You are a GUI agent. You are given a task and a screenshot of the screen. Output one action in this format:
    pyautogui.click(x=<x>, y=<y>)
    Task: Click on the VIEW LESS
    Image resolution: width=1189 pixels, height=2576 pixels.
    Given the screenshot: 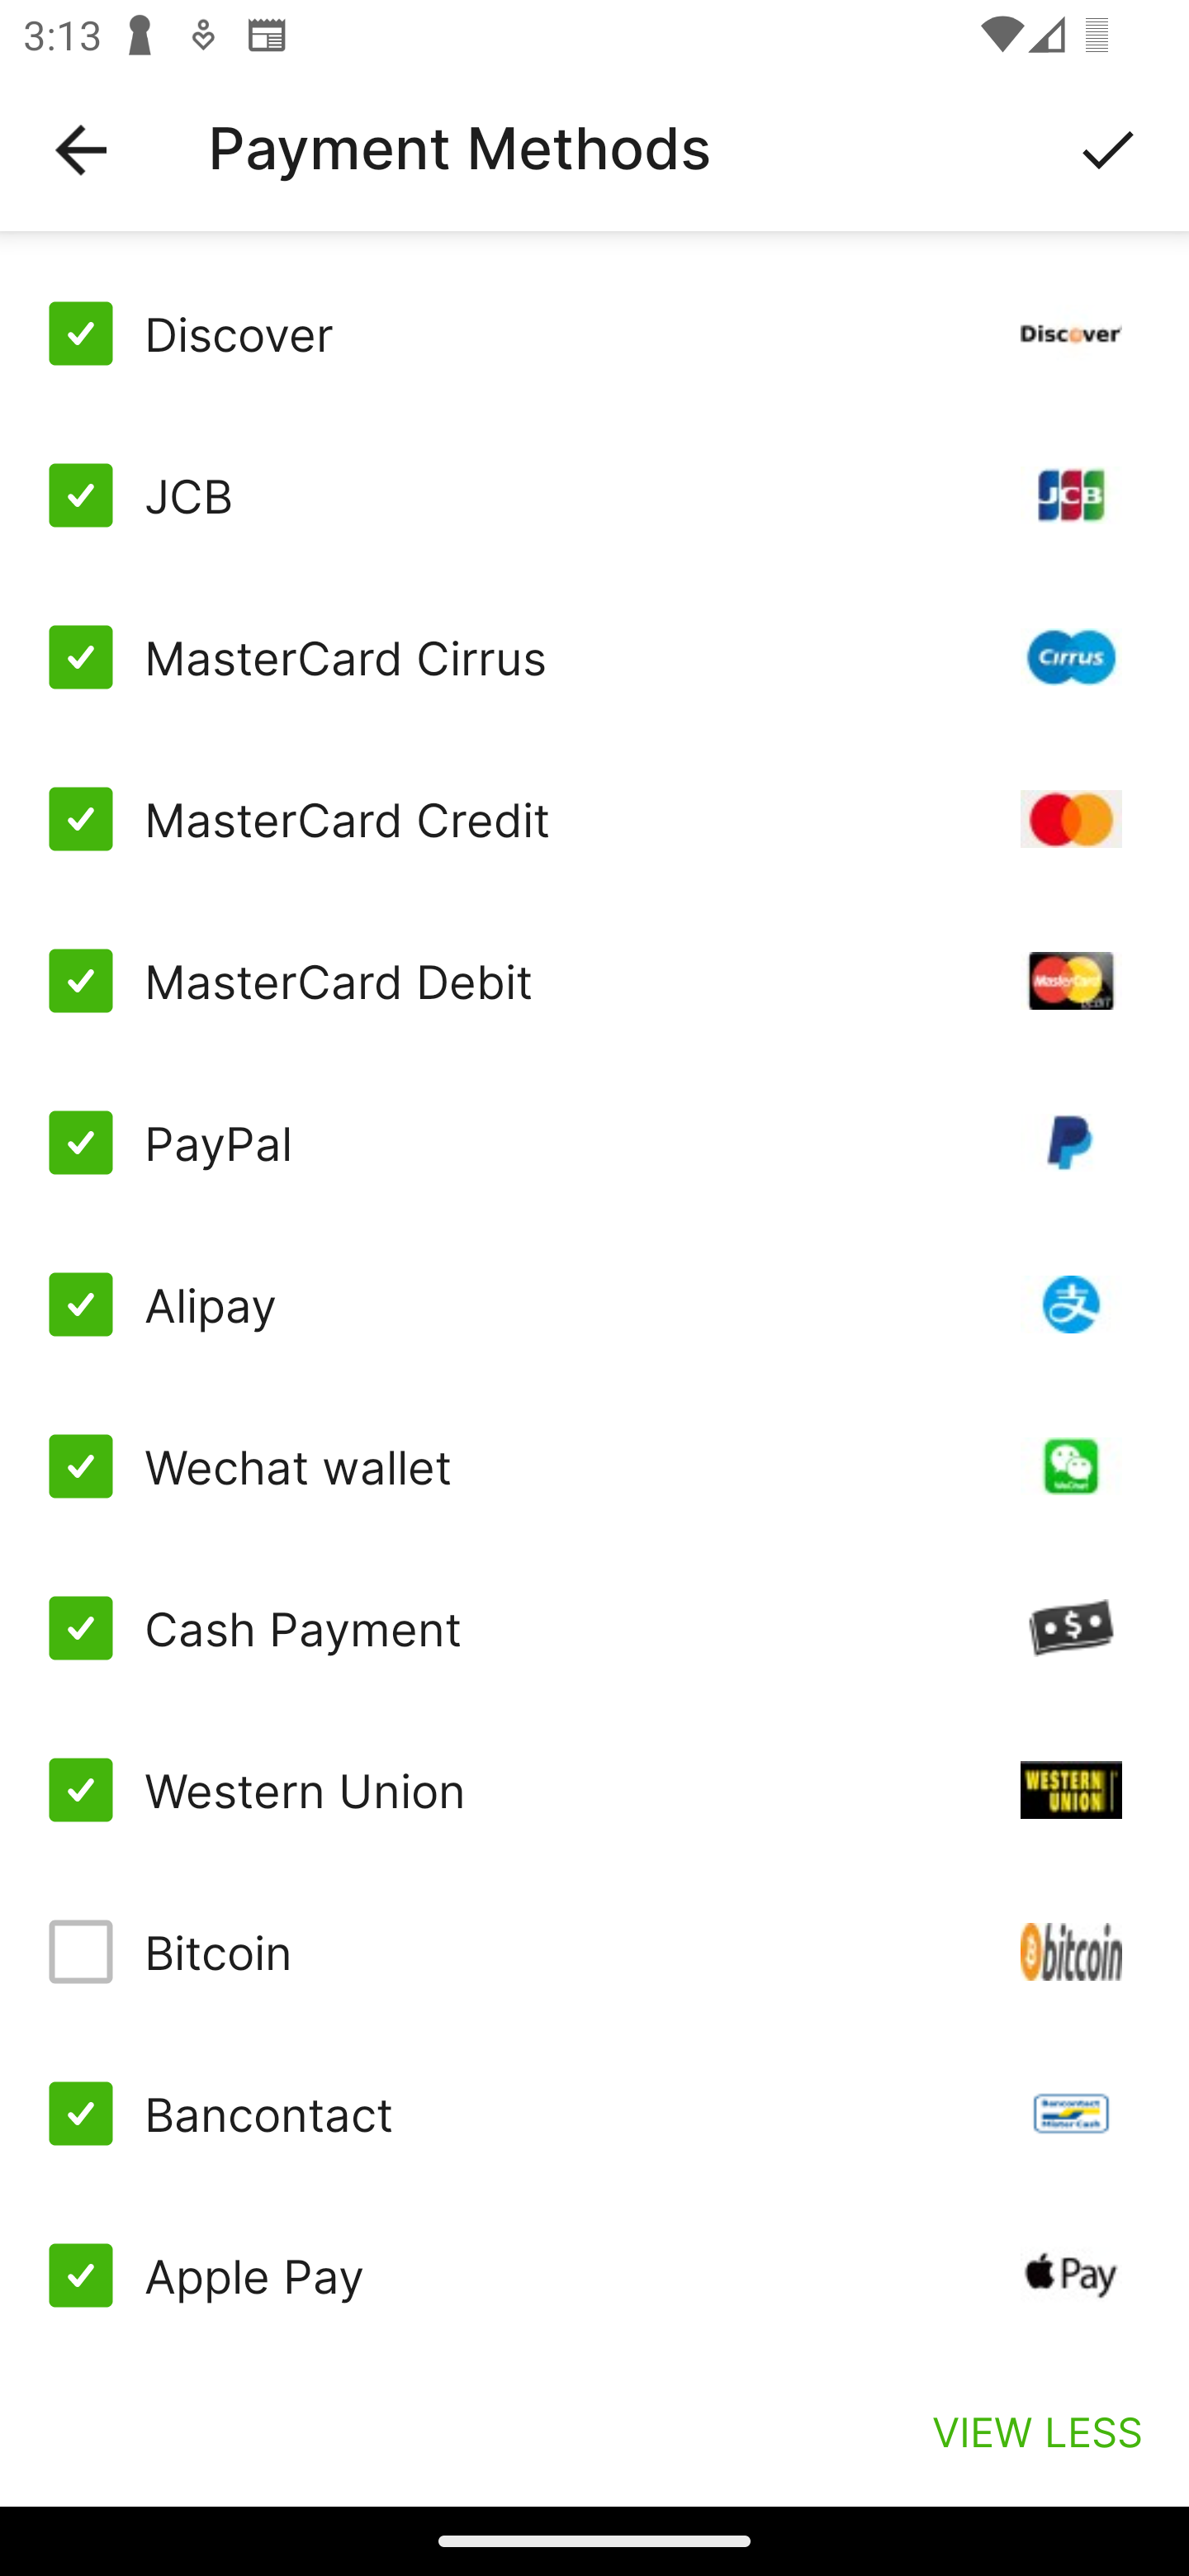 What is the action you would take?
    pyautogui.click(x=1037, y=2431)
    